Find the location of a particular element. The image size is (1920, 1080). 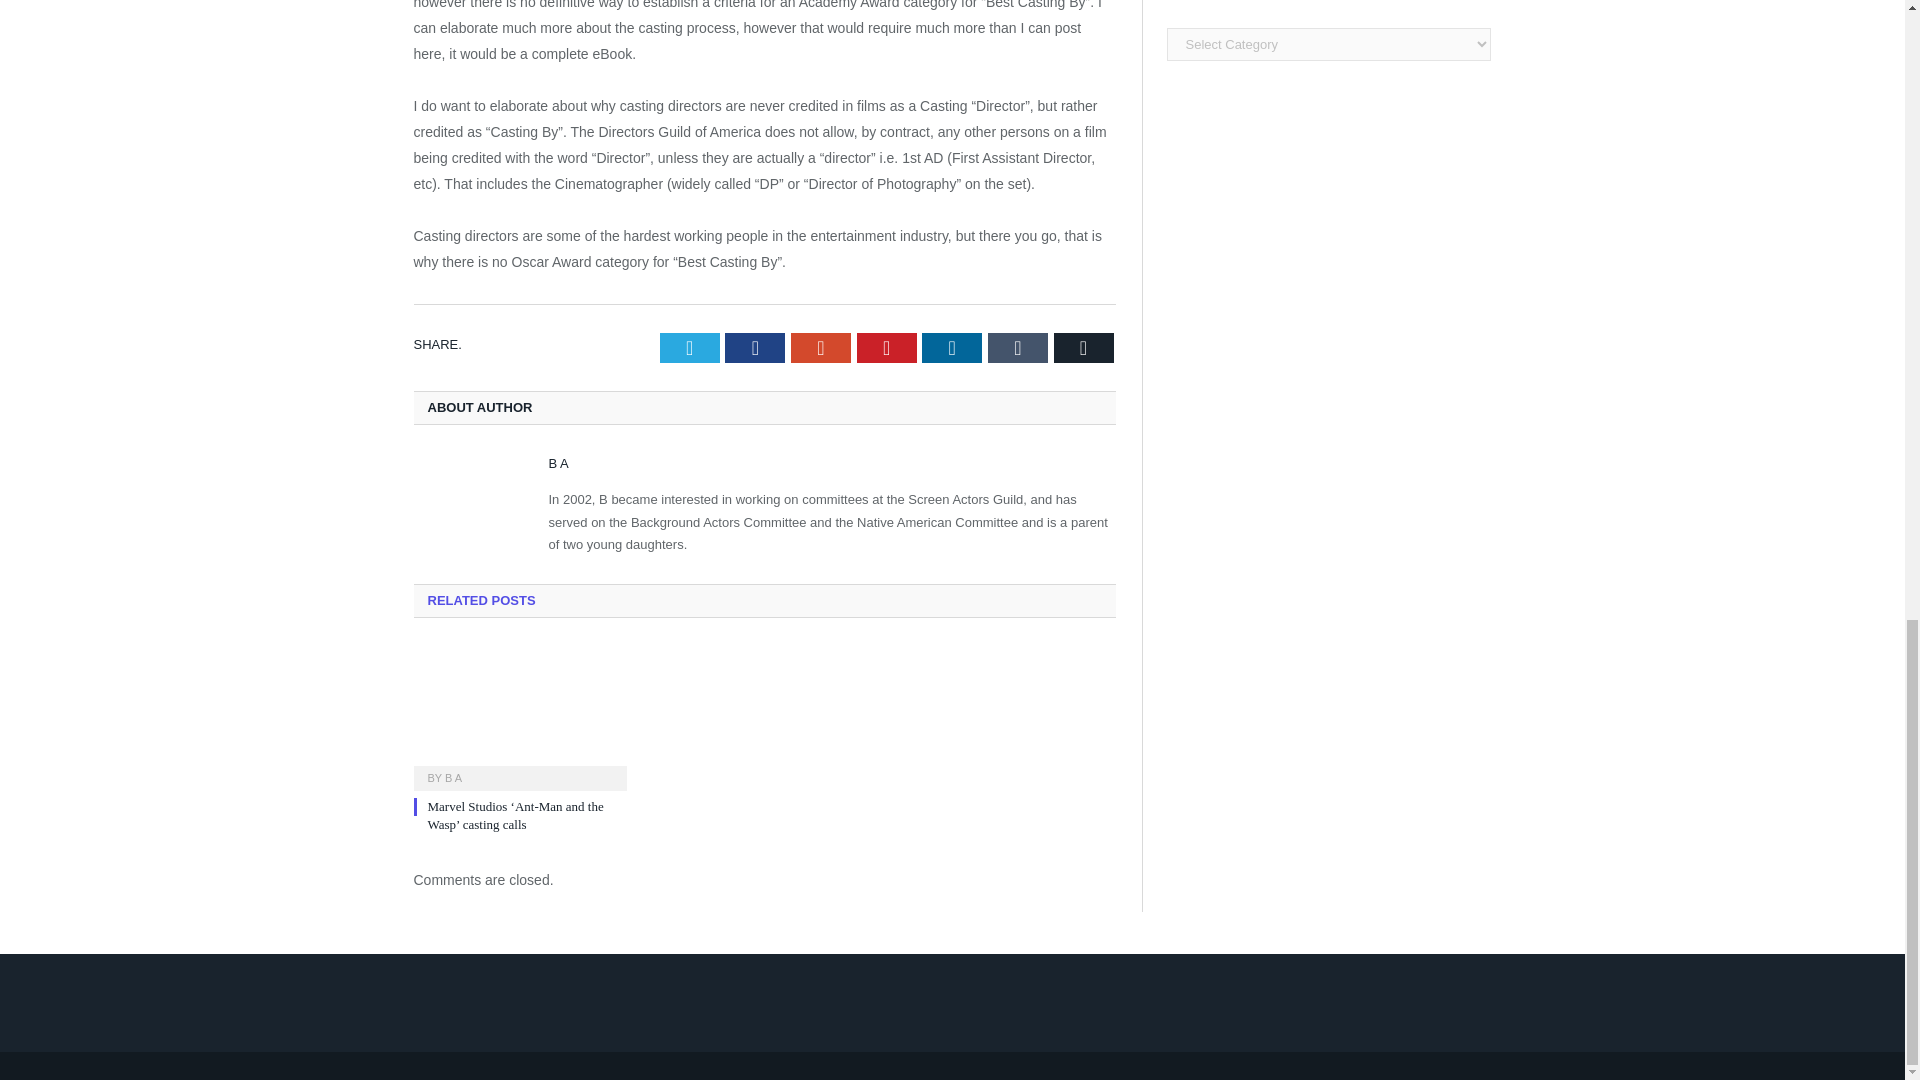

Pinterest is located at coordinates (886, 347).